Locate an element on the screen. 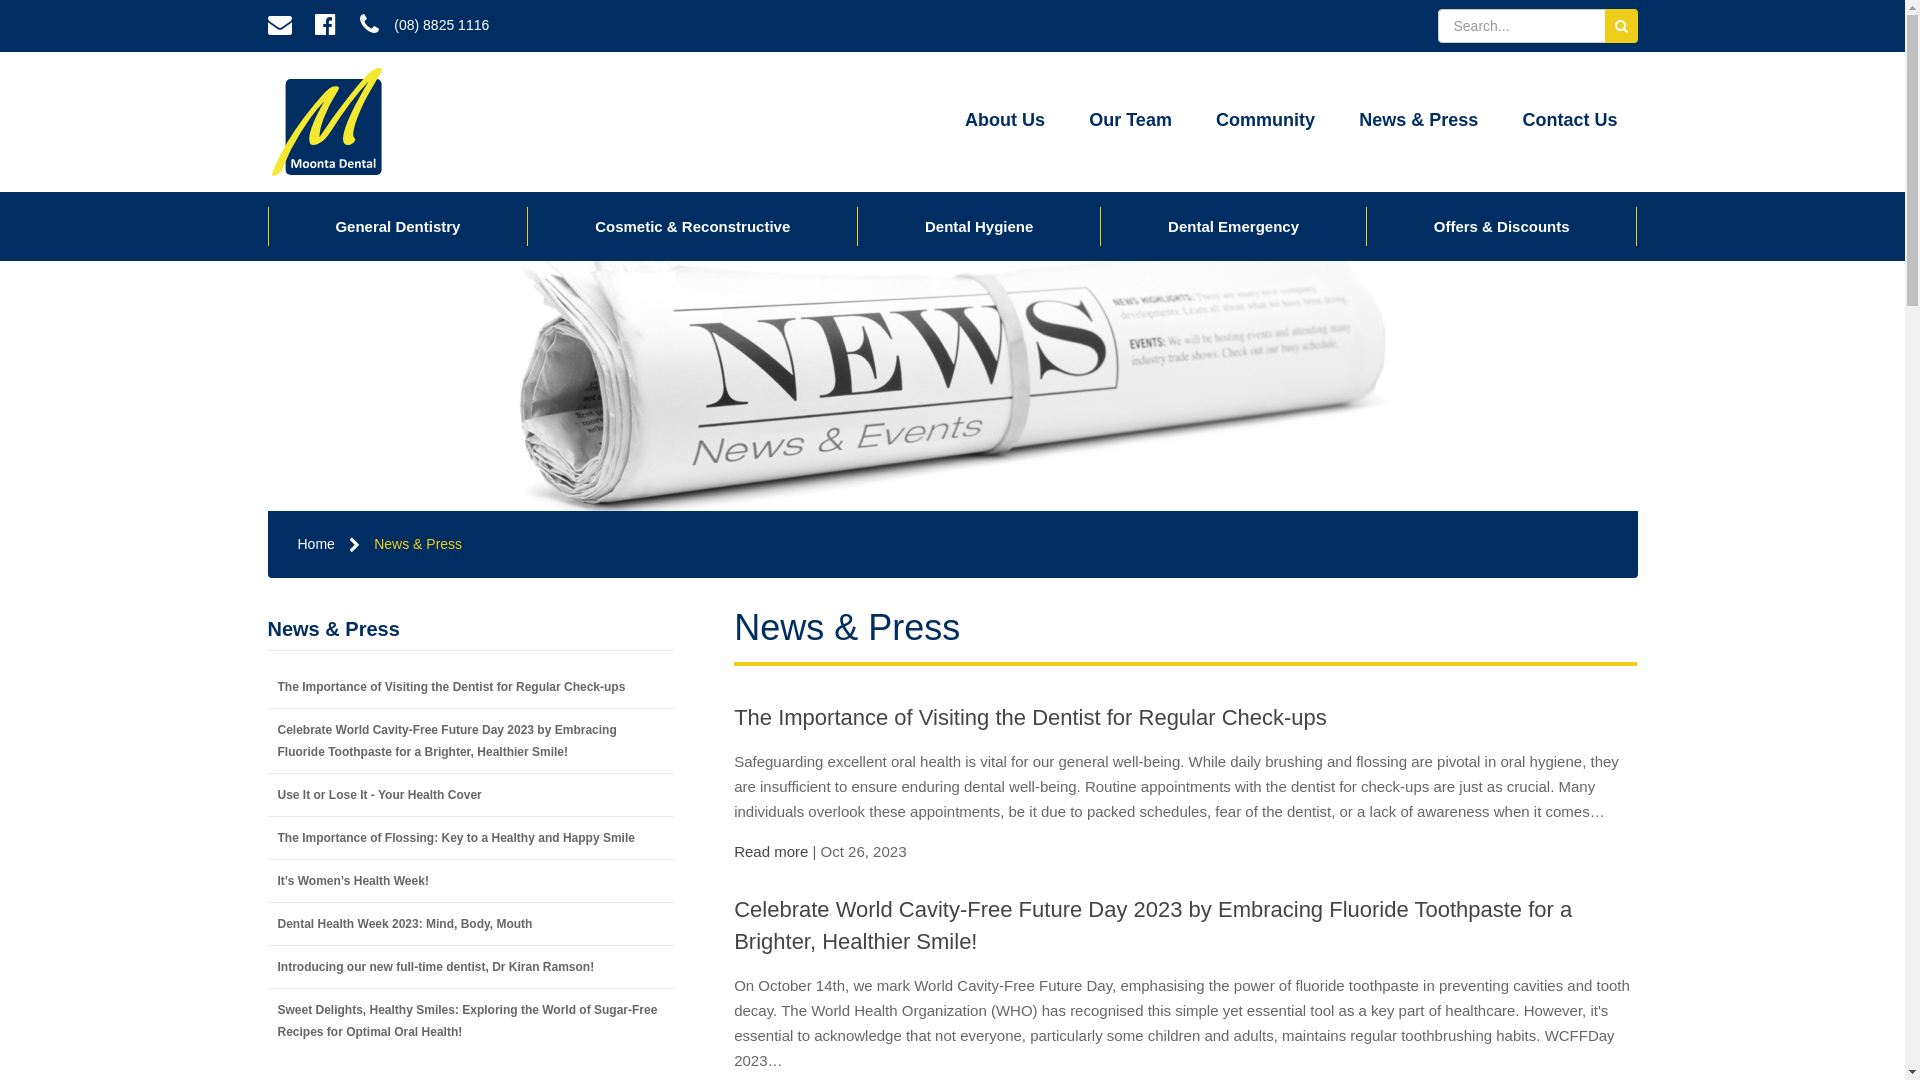 The image size is (1920, 1080). News & Press is located at coordinates (418, 544).